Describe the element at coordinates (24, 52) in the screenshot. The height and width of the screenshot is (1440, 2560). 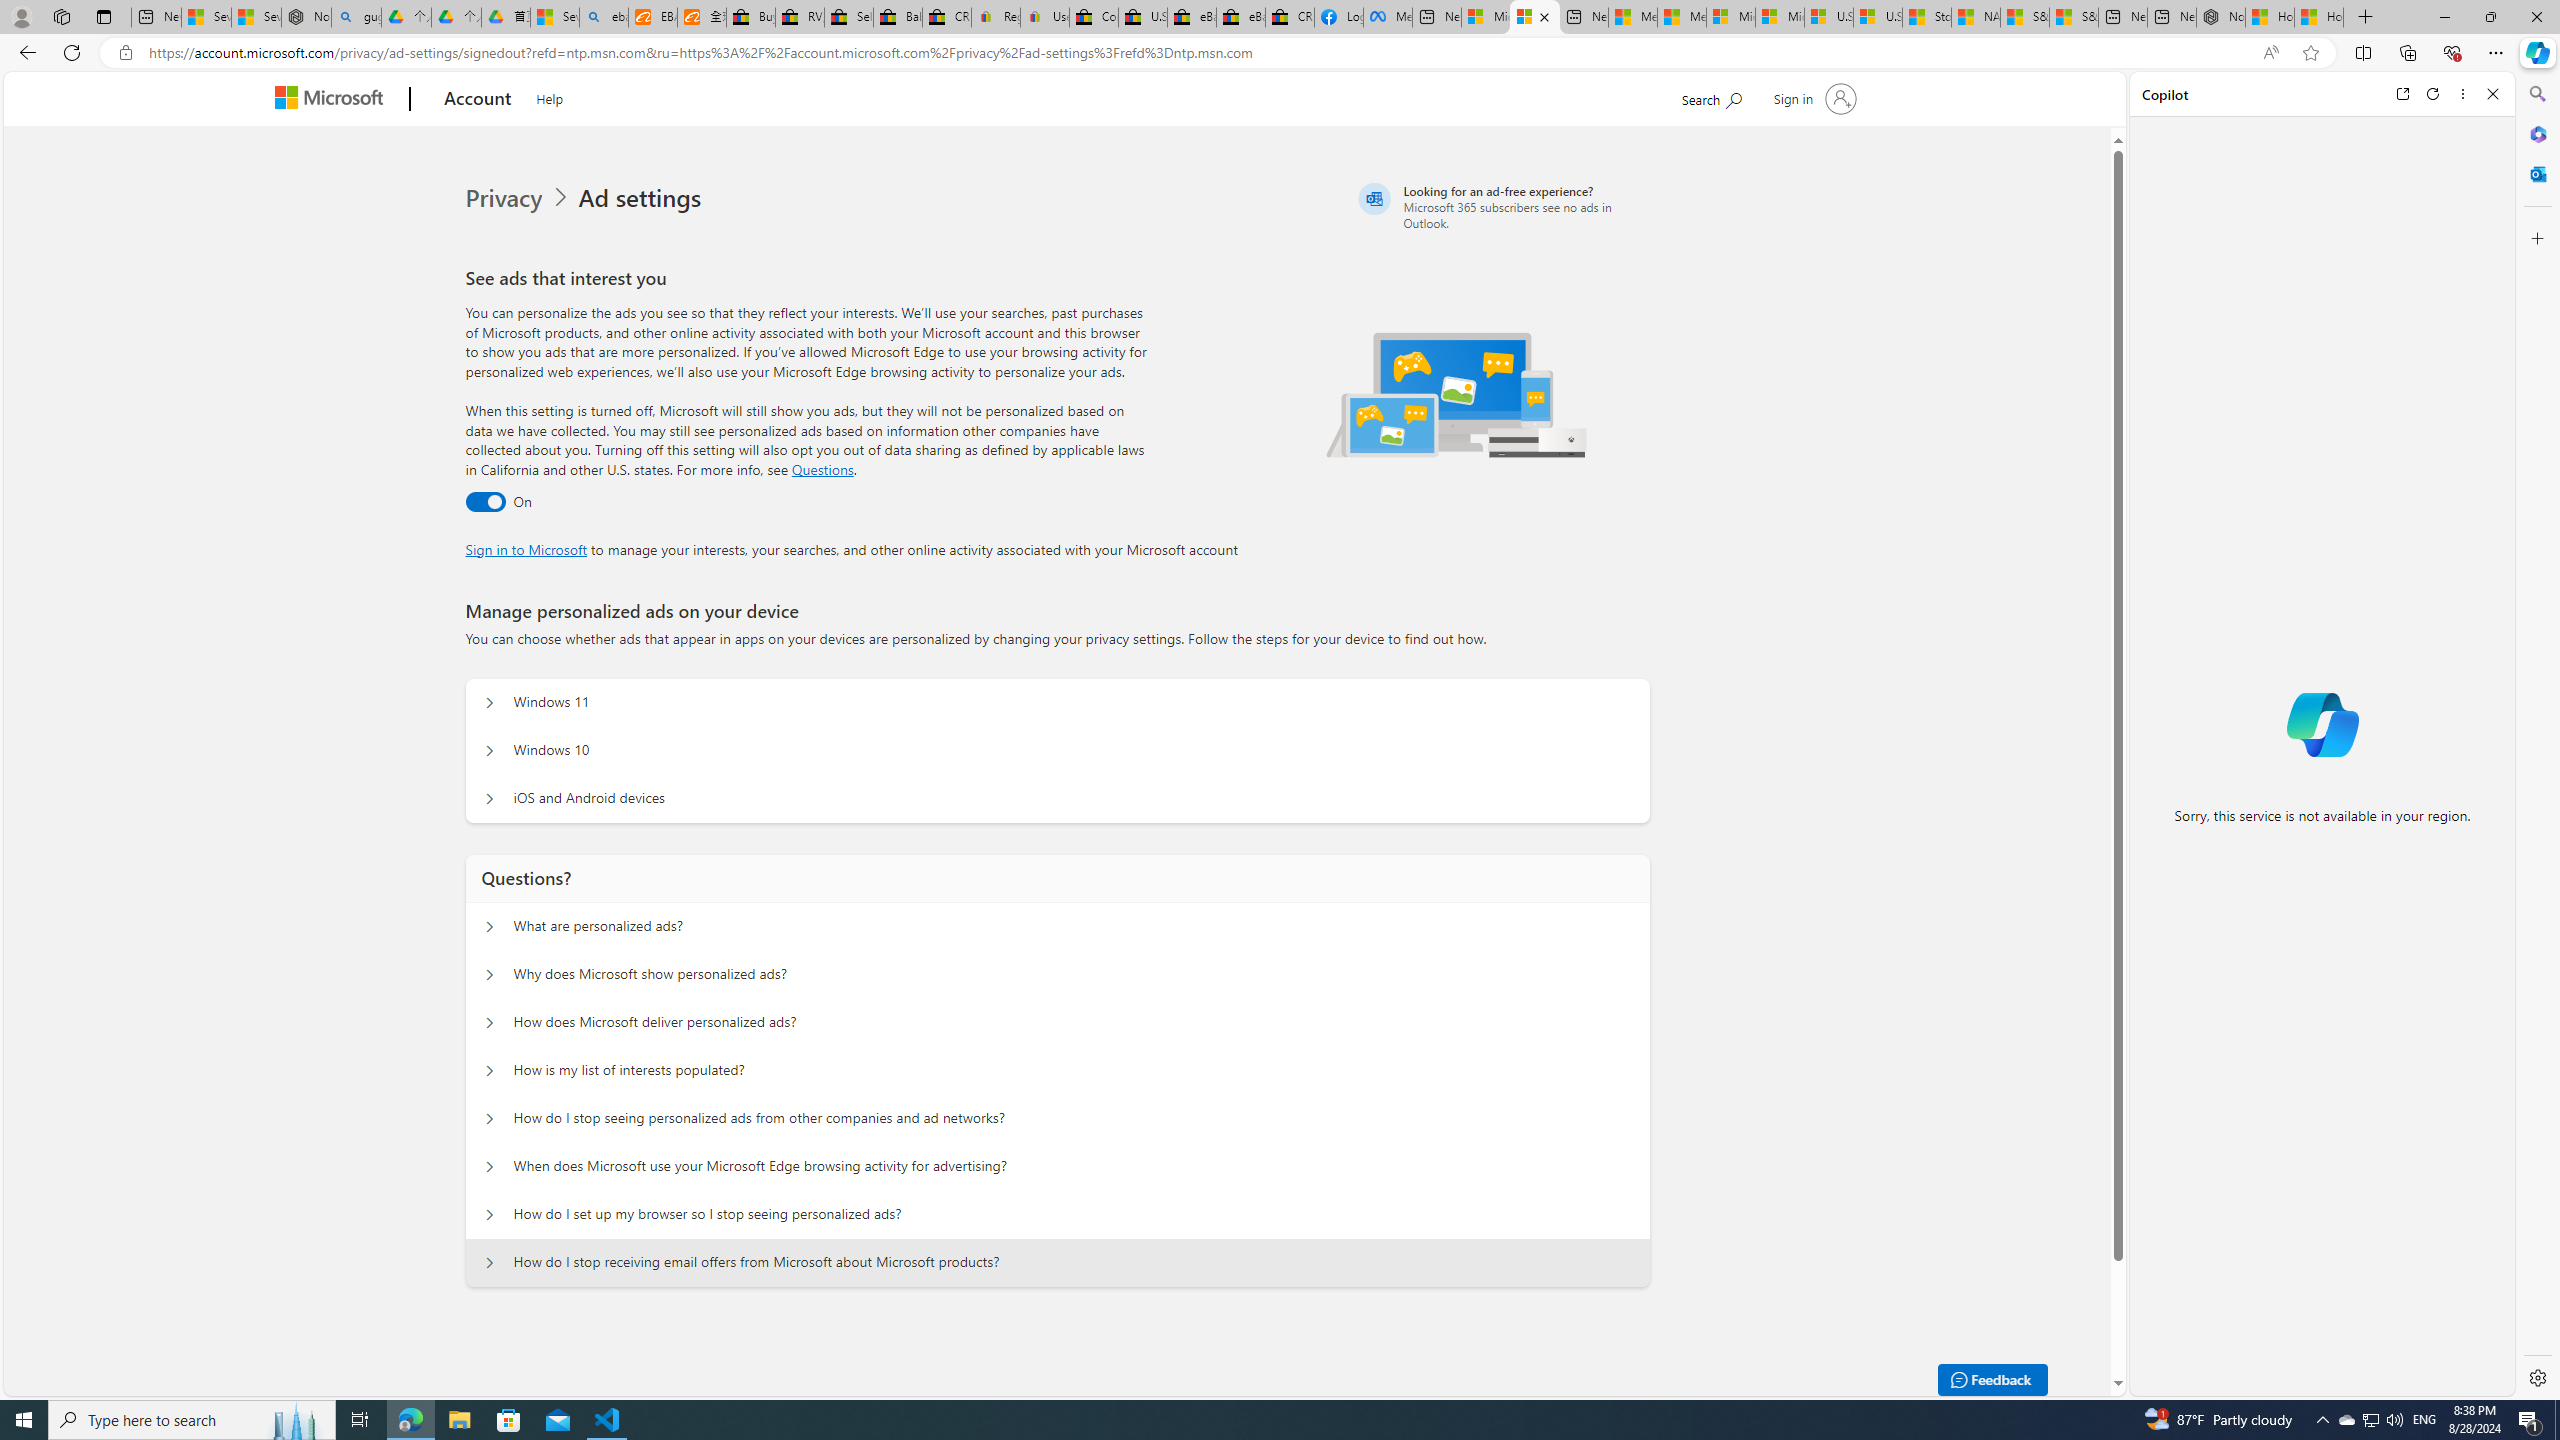
I see `Back` at that location.